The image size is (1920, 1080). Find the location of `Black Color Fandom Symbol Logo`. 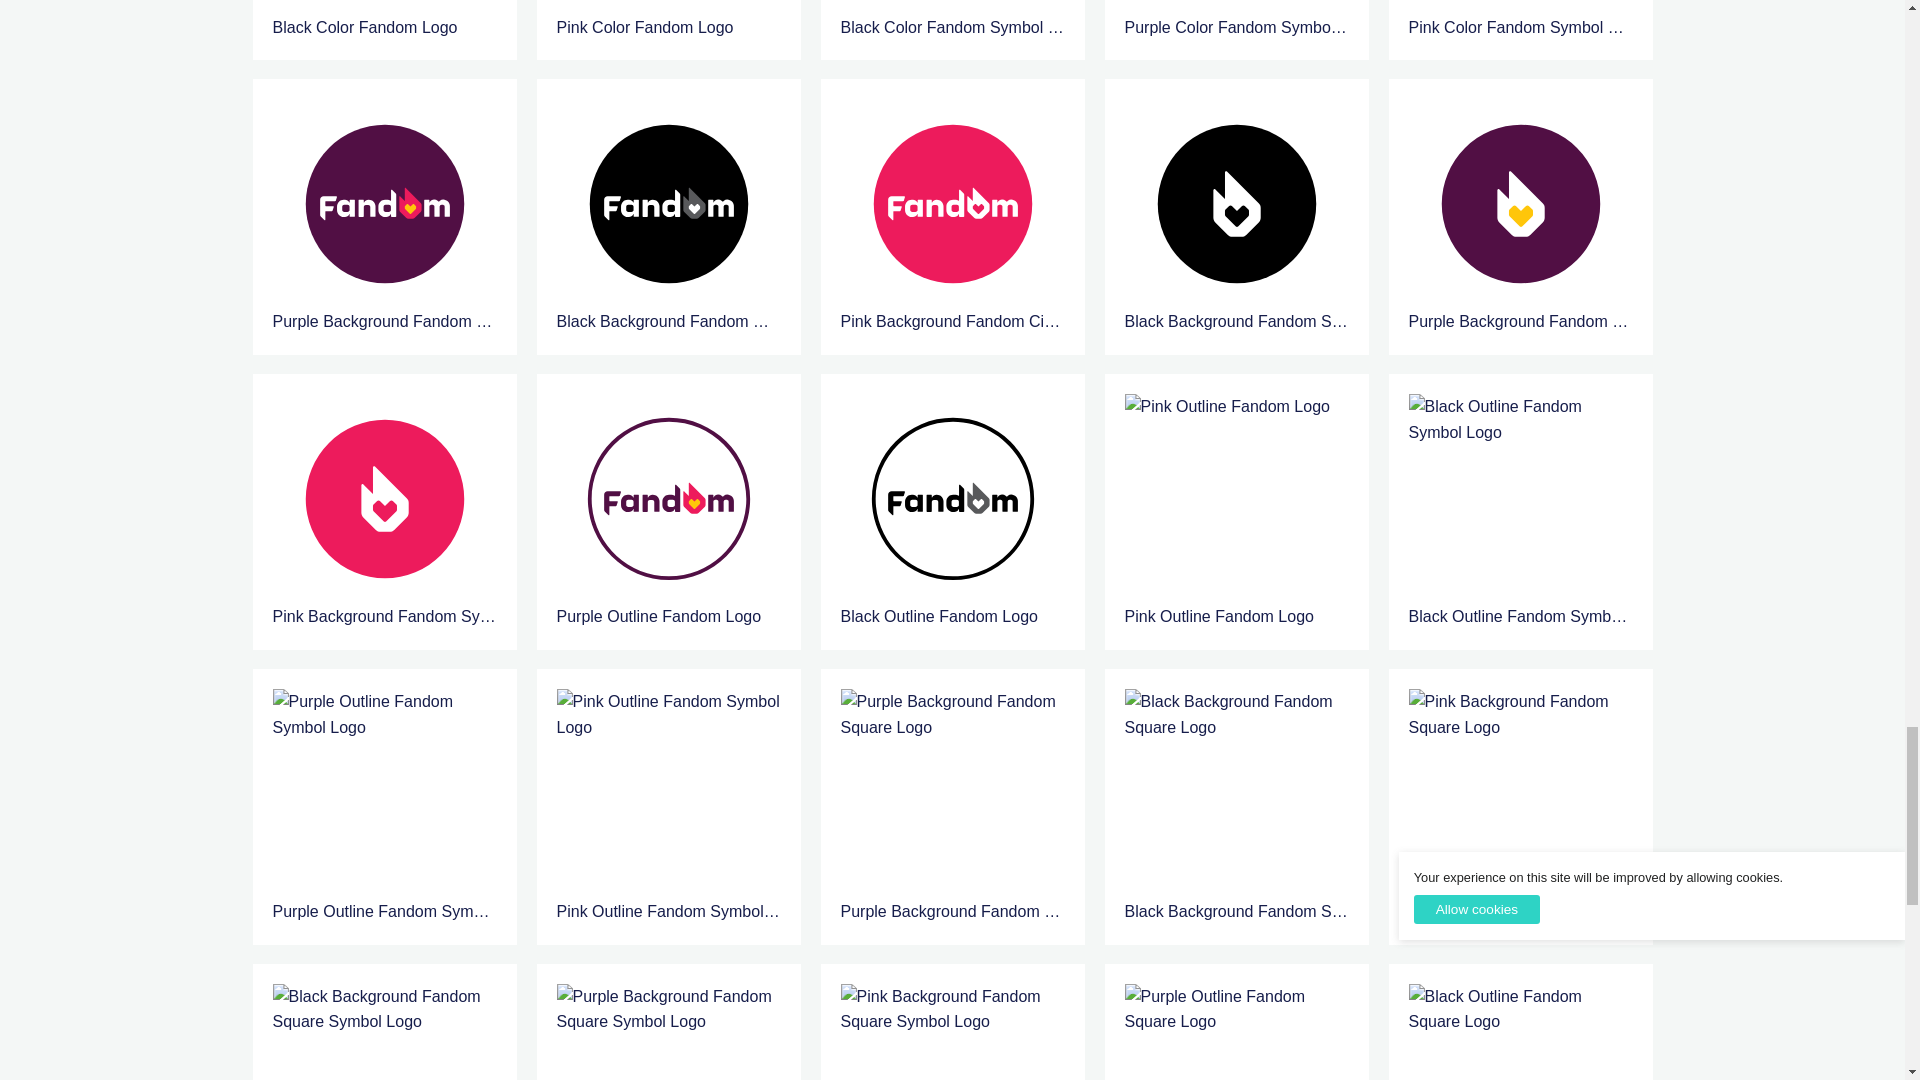

Black Color Fandom Symbol Logo is located at coordinates (952, 20).